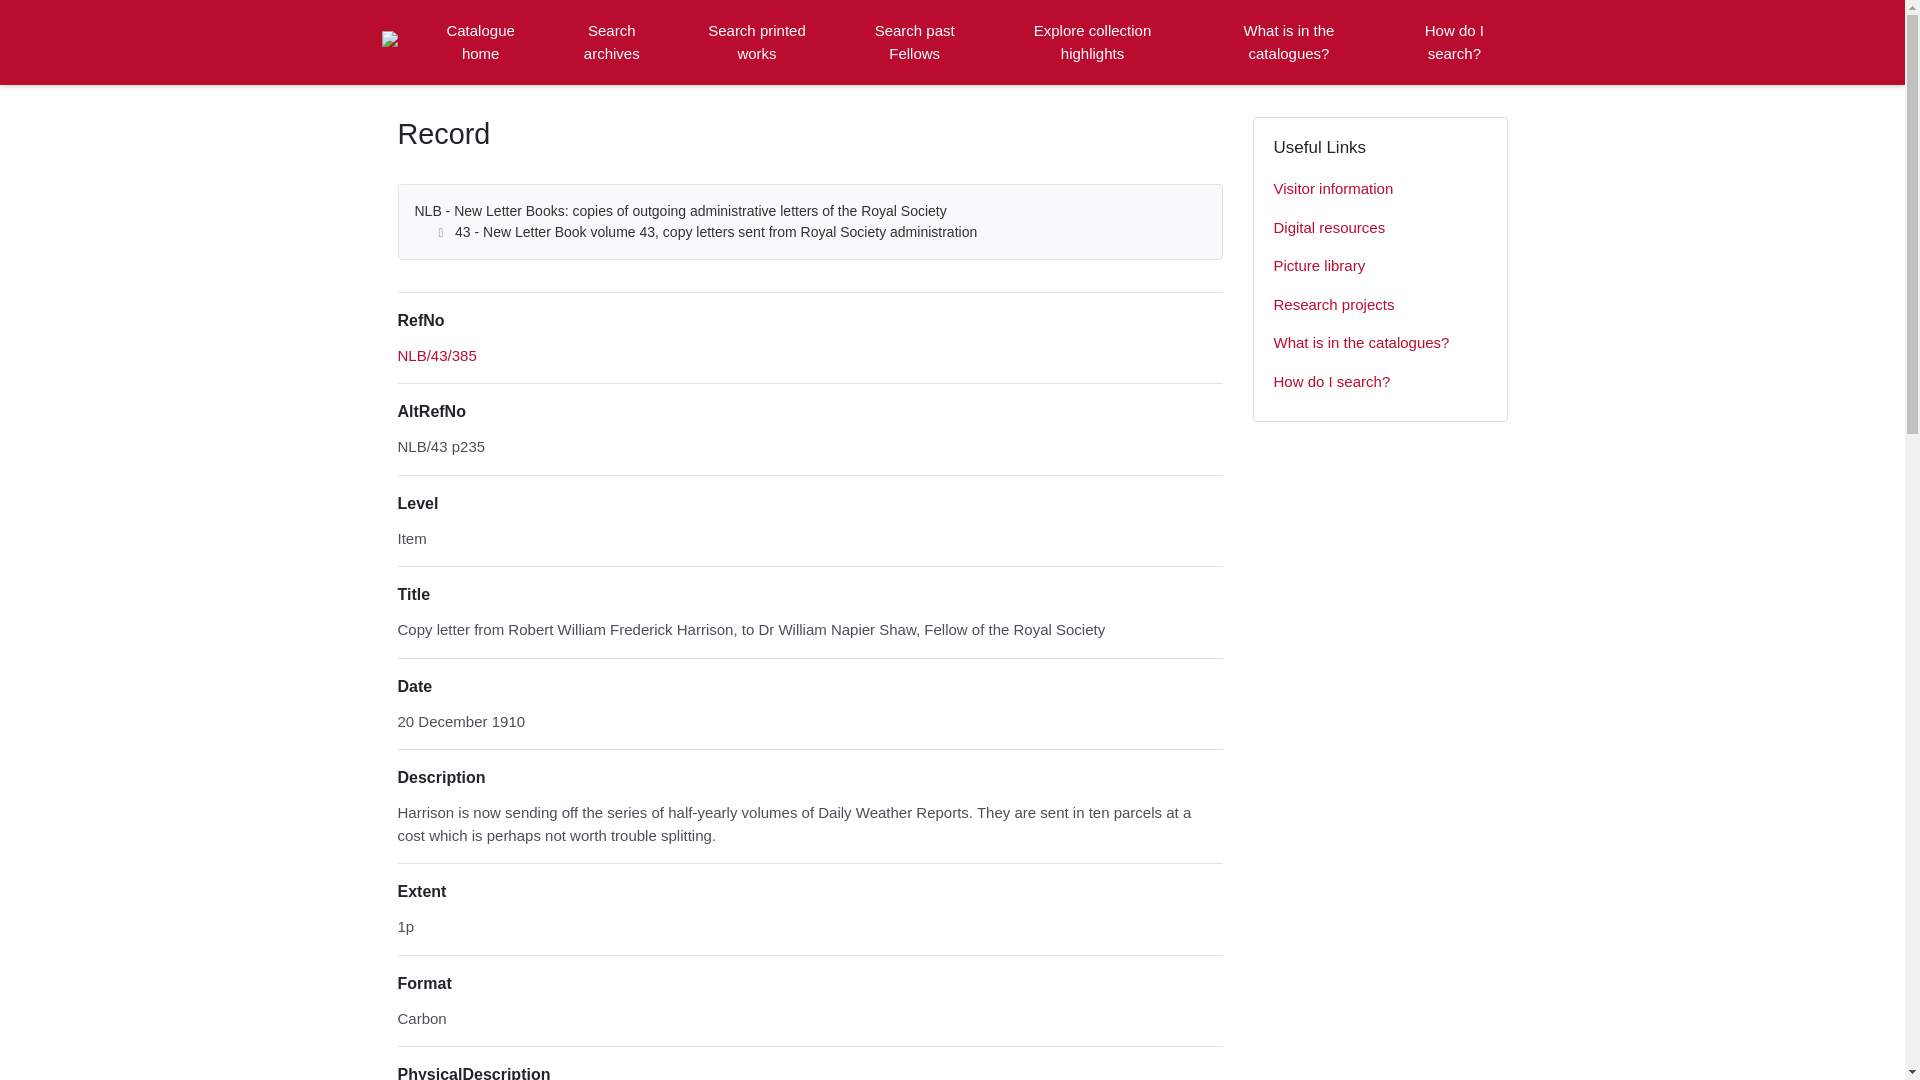  I want to click on Digital resources, so click(1380, 228).